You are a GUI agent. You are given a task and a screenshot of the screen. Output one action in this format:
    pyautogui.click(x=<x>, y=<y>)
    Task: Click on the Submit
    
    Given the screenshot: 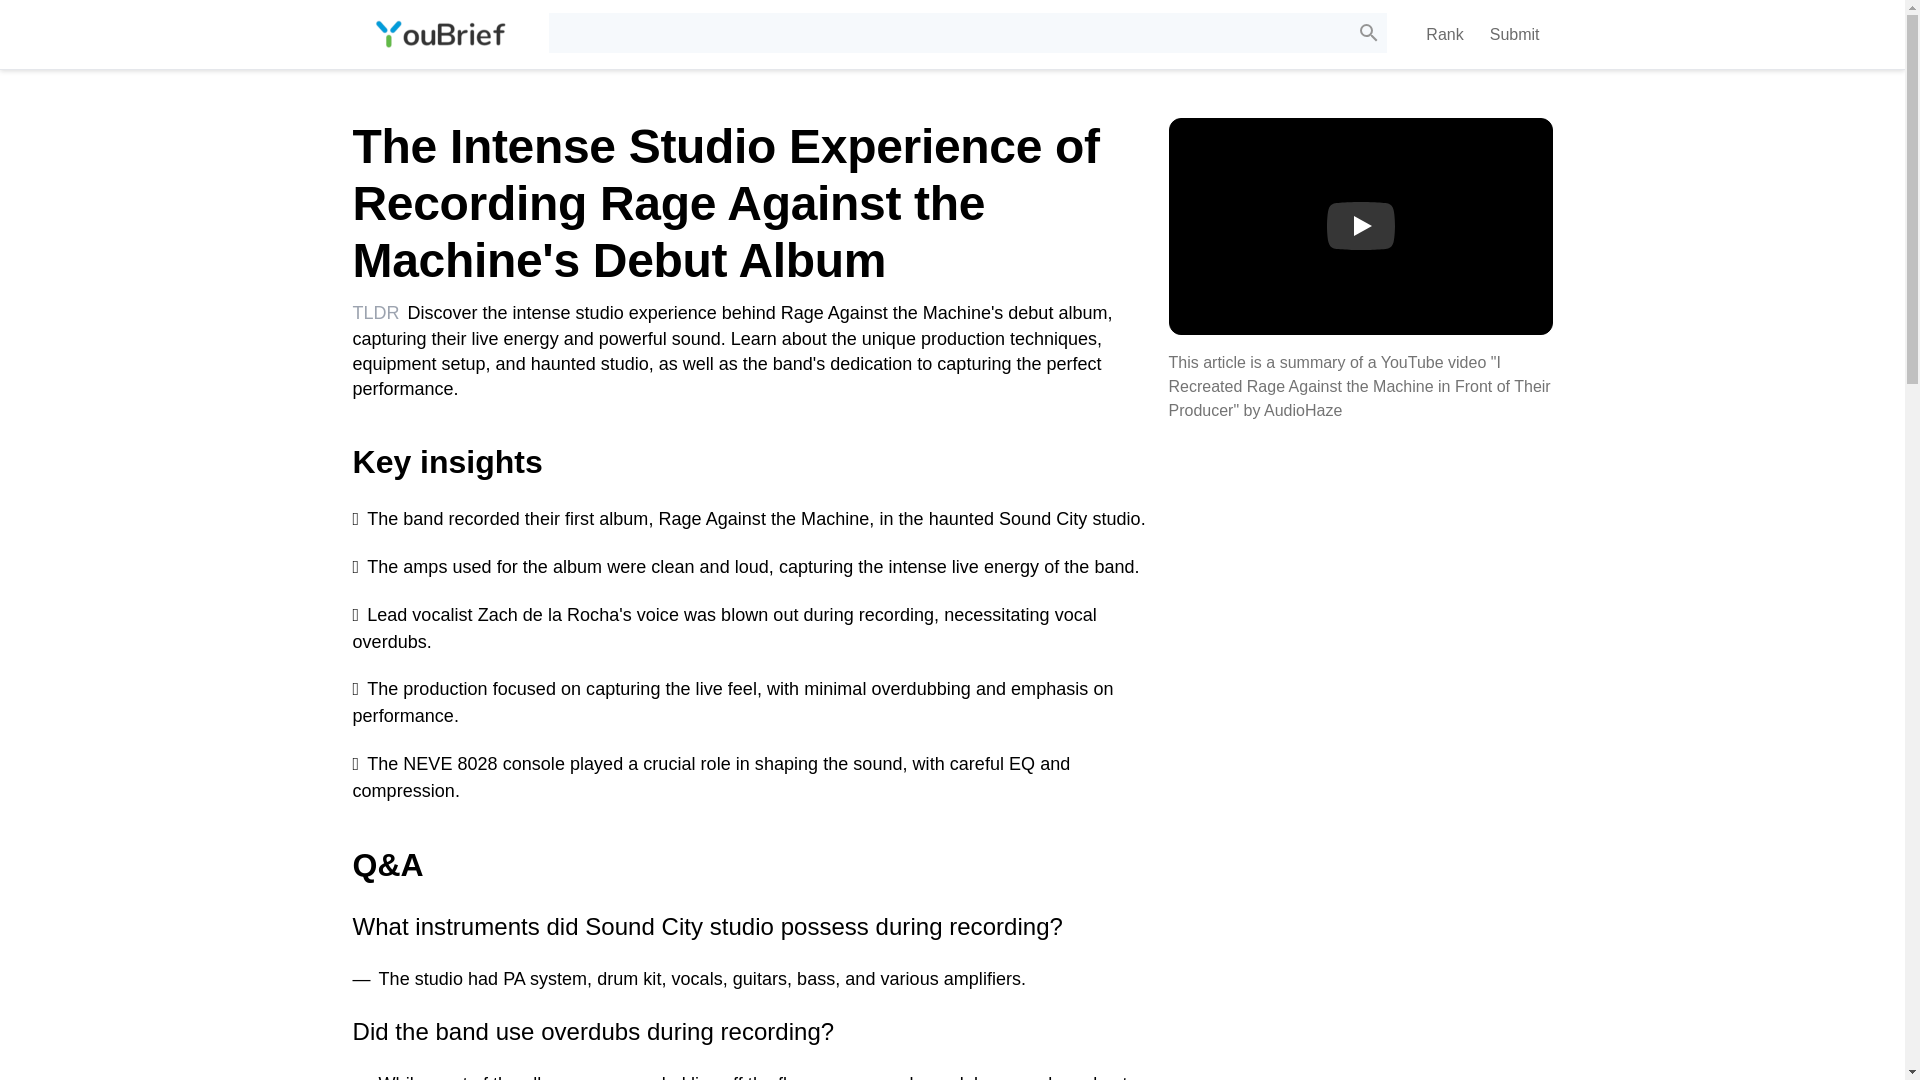 What is the action you would take?
    pyautogui.click(x=1514, y=34)
    